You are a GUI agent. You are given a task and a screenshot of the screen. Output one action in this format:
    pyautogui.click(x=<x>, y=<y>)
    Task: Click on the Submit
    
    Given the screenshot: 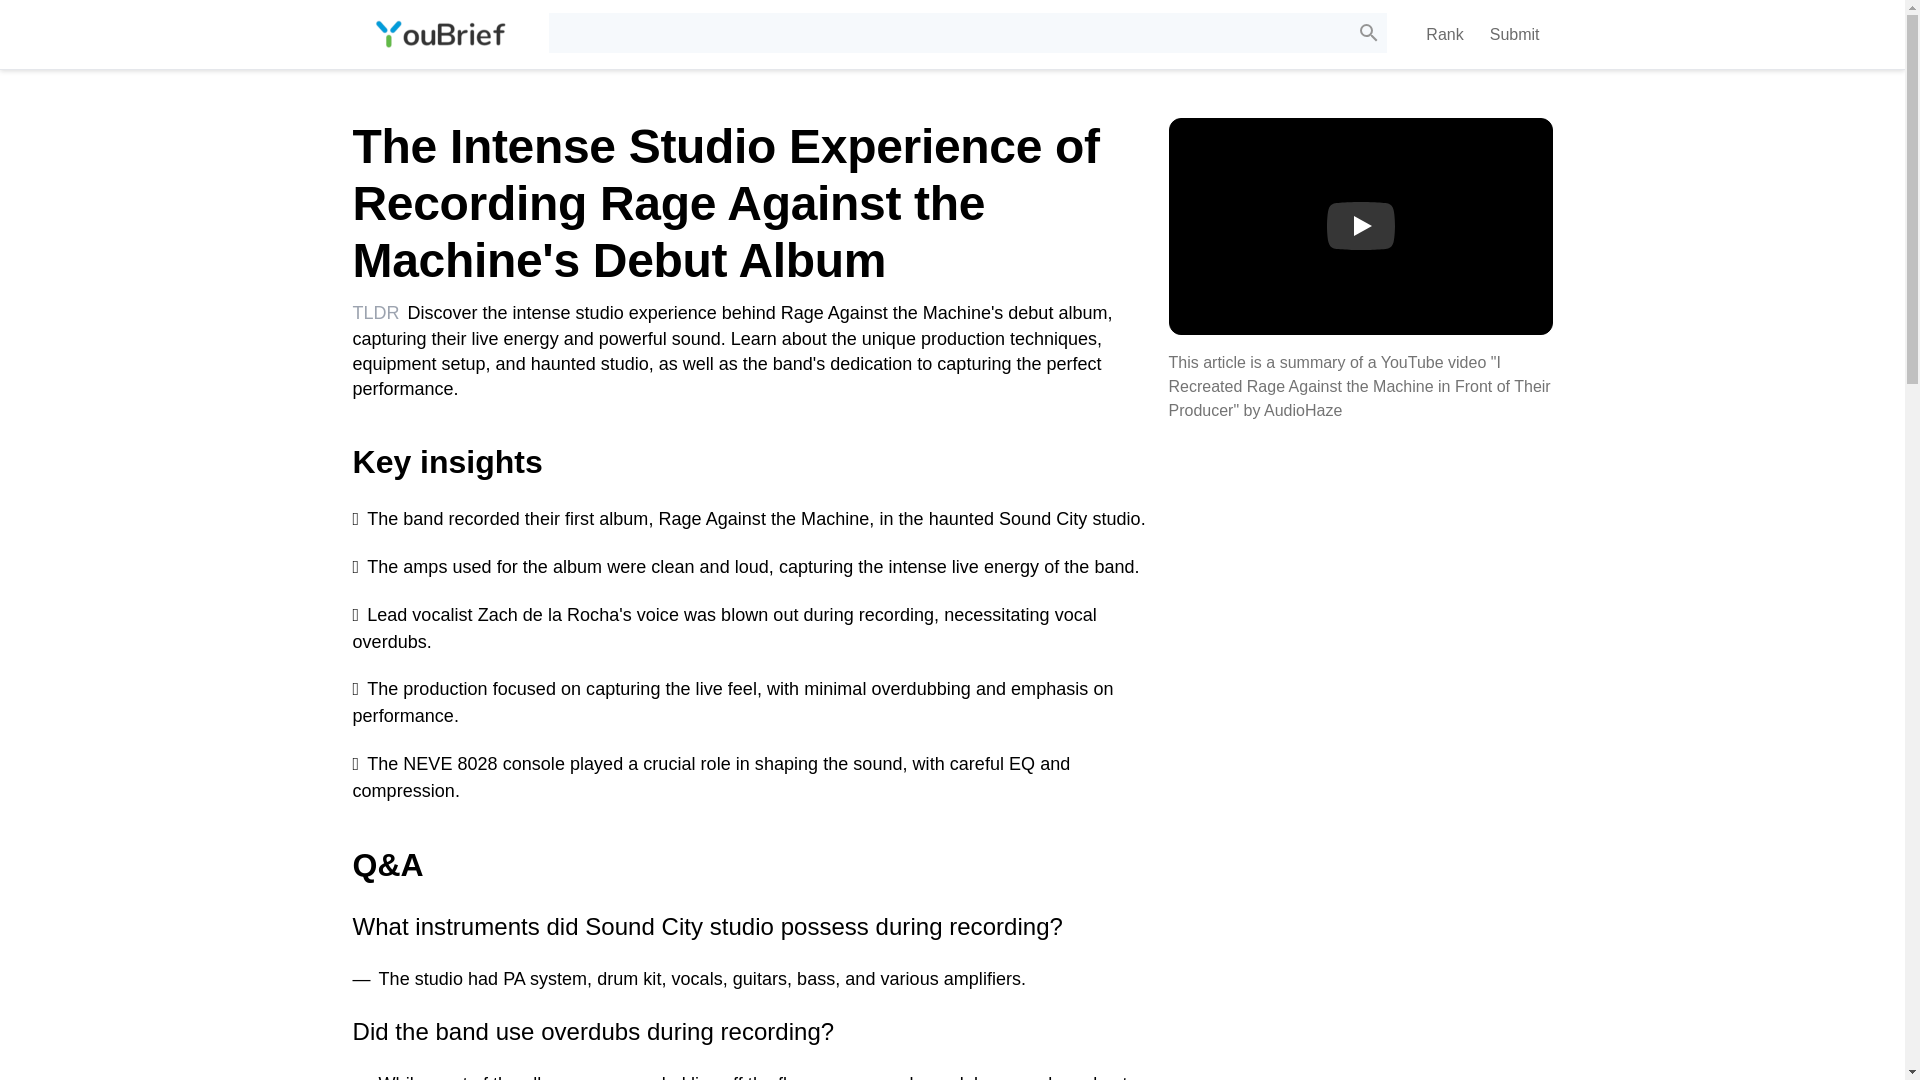 What is the action you would take?
    pyautogui.click(x=1514, y=34)
    